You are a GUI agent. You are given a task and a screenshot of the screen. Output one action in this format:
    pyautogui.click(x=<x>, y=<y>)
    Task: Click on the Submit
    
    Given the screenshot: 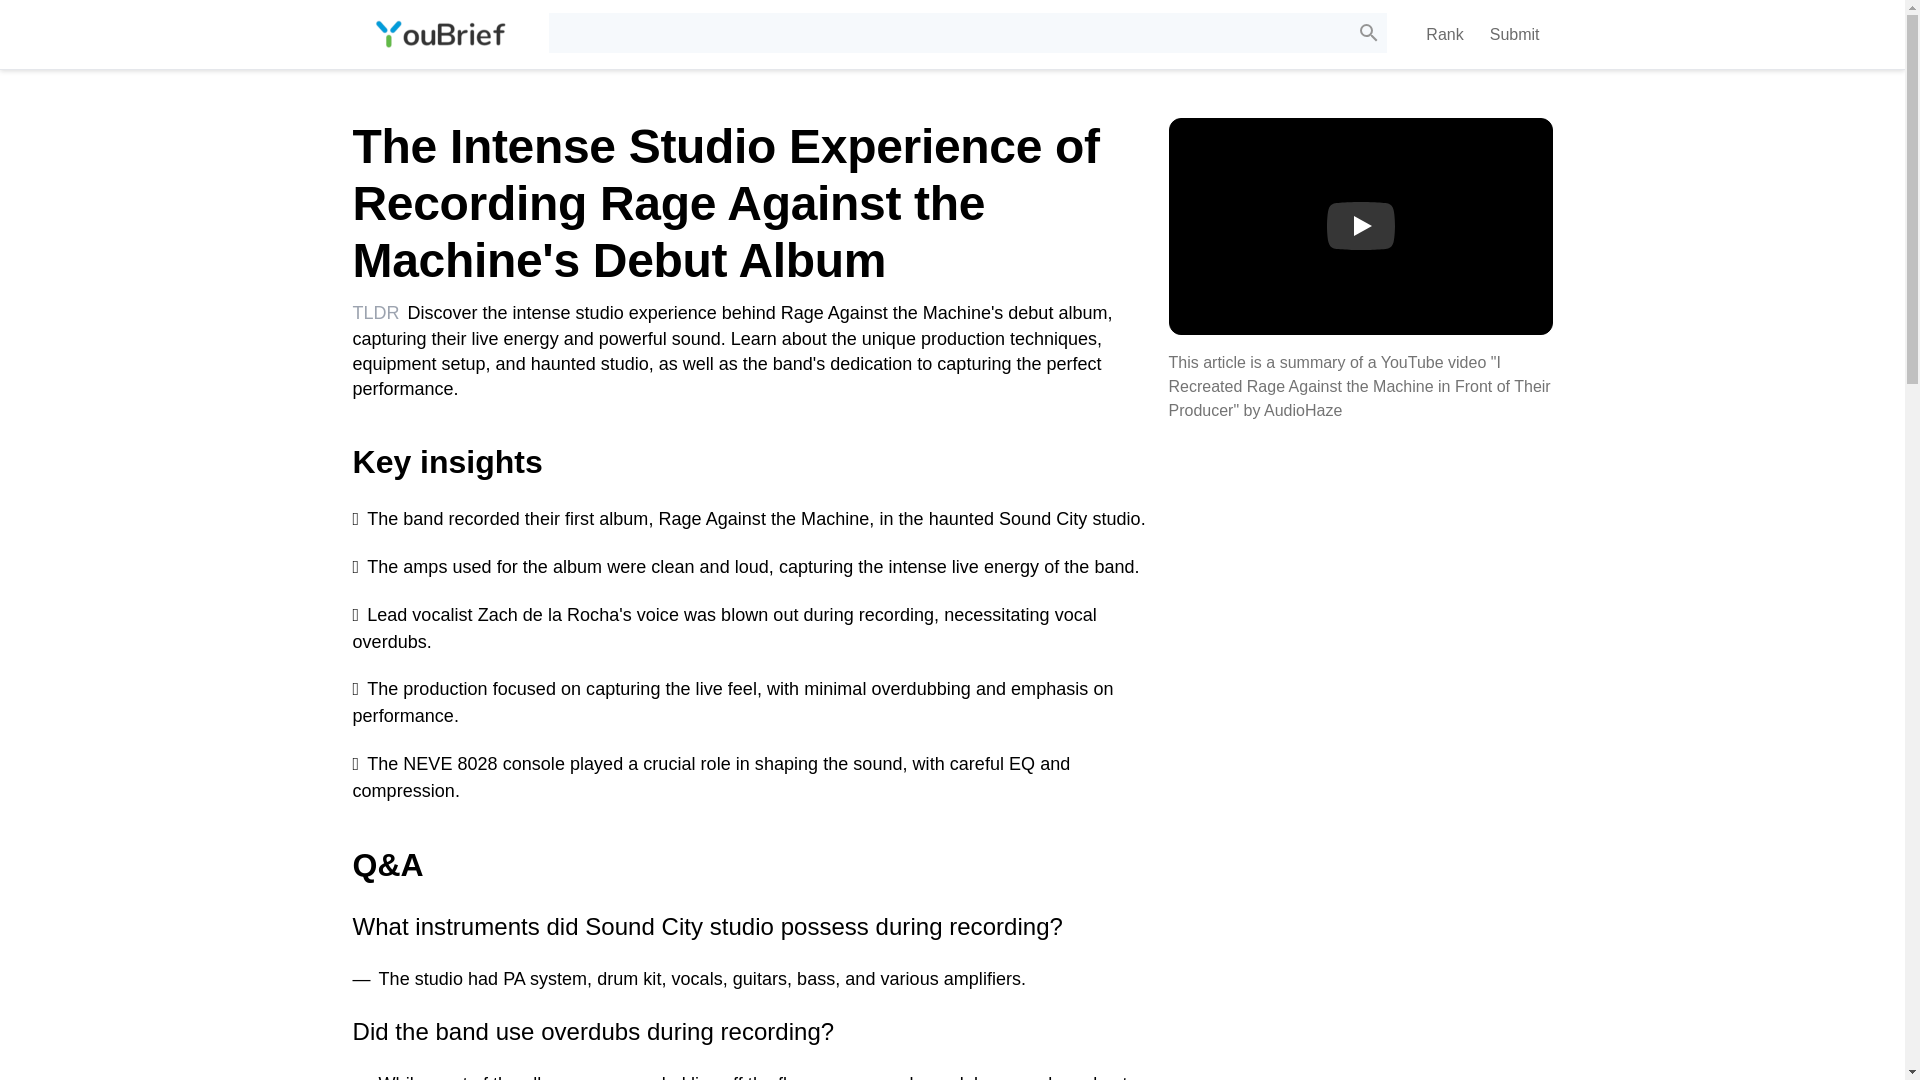 What is the action you would take?
    pyautogui.click(x=1514, y=34)
    